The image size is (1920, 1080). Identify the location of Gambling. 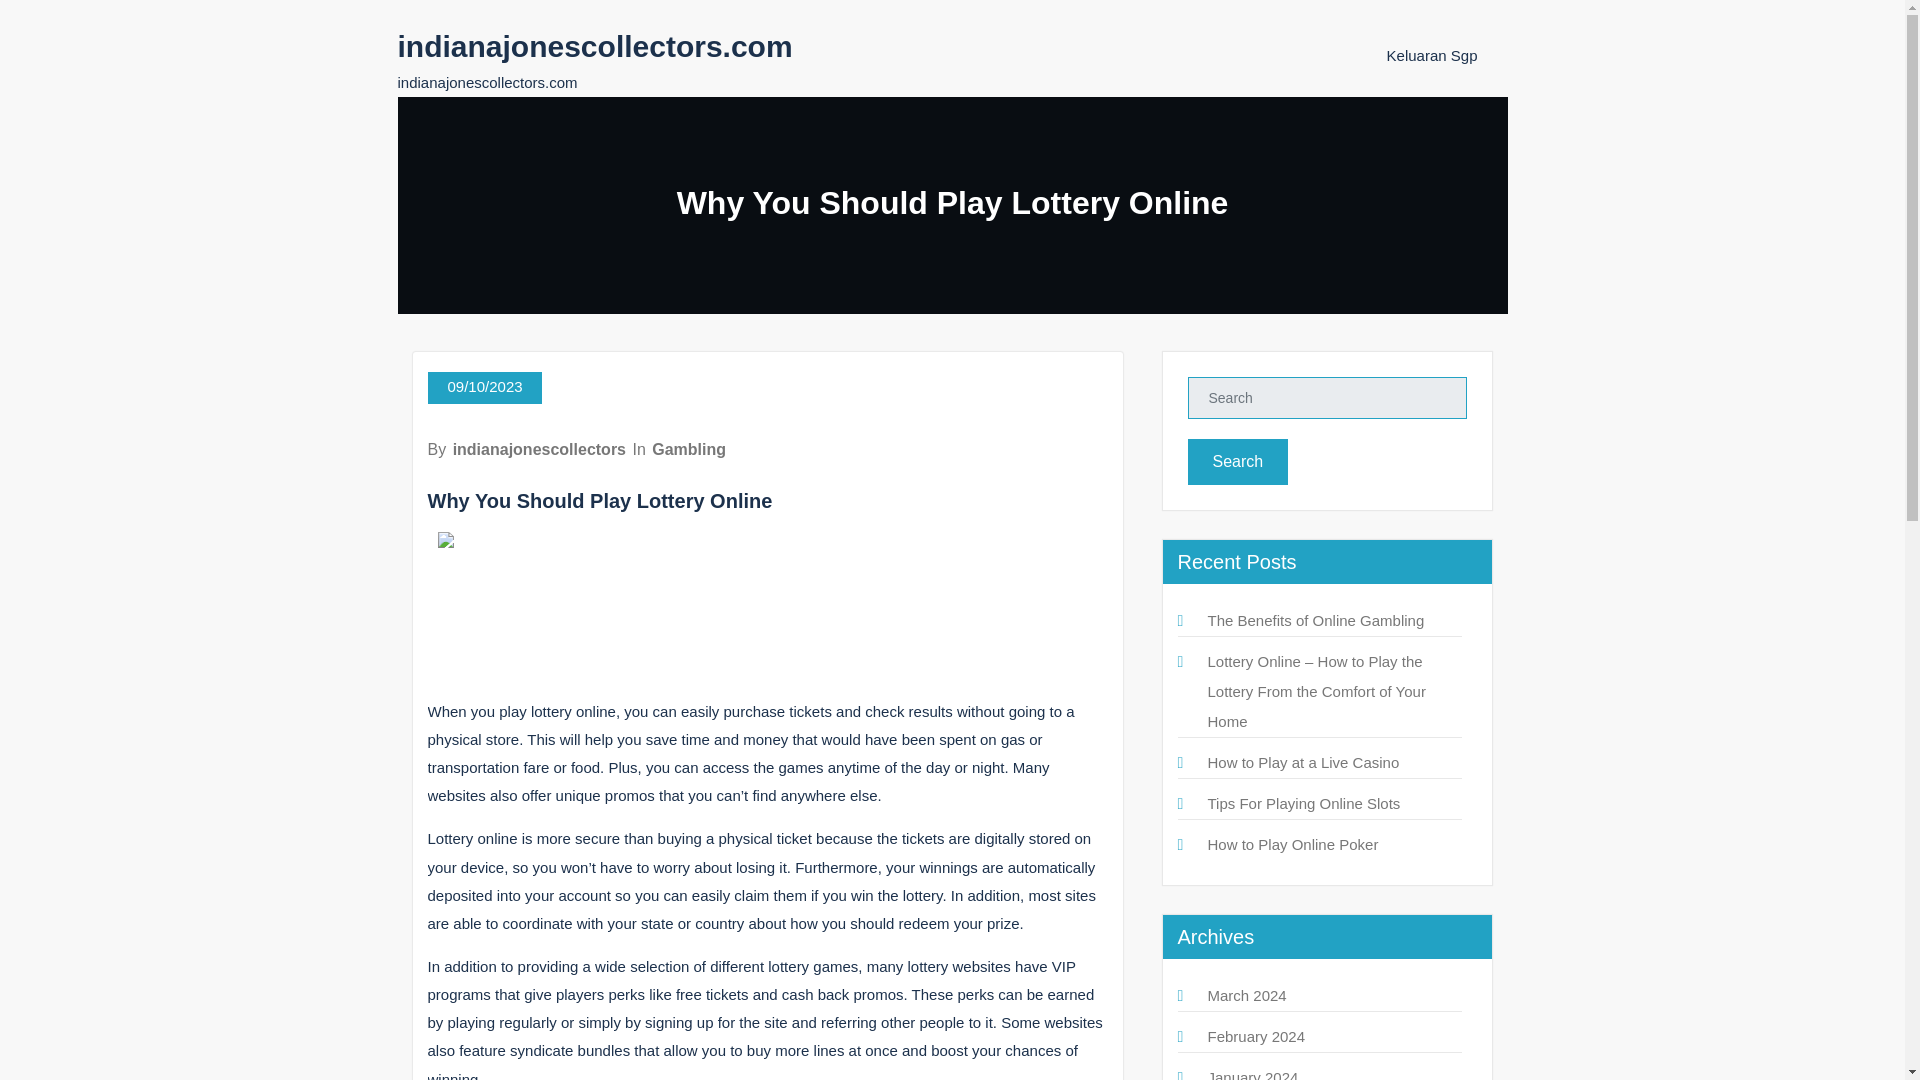
(688, 448).